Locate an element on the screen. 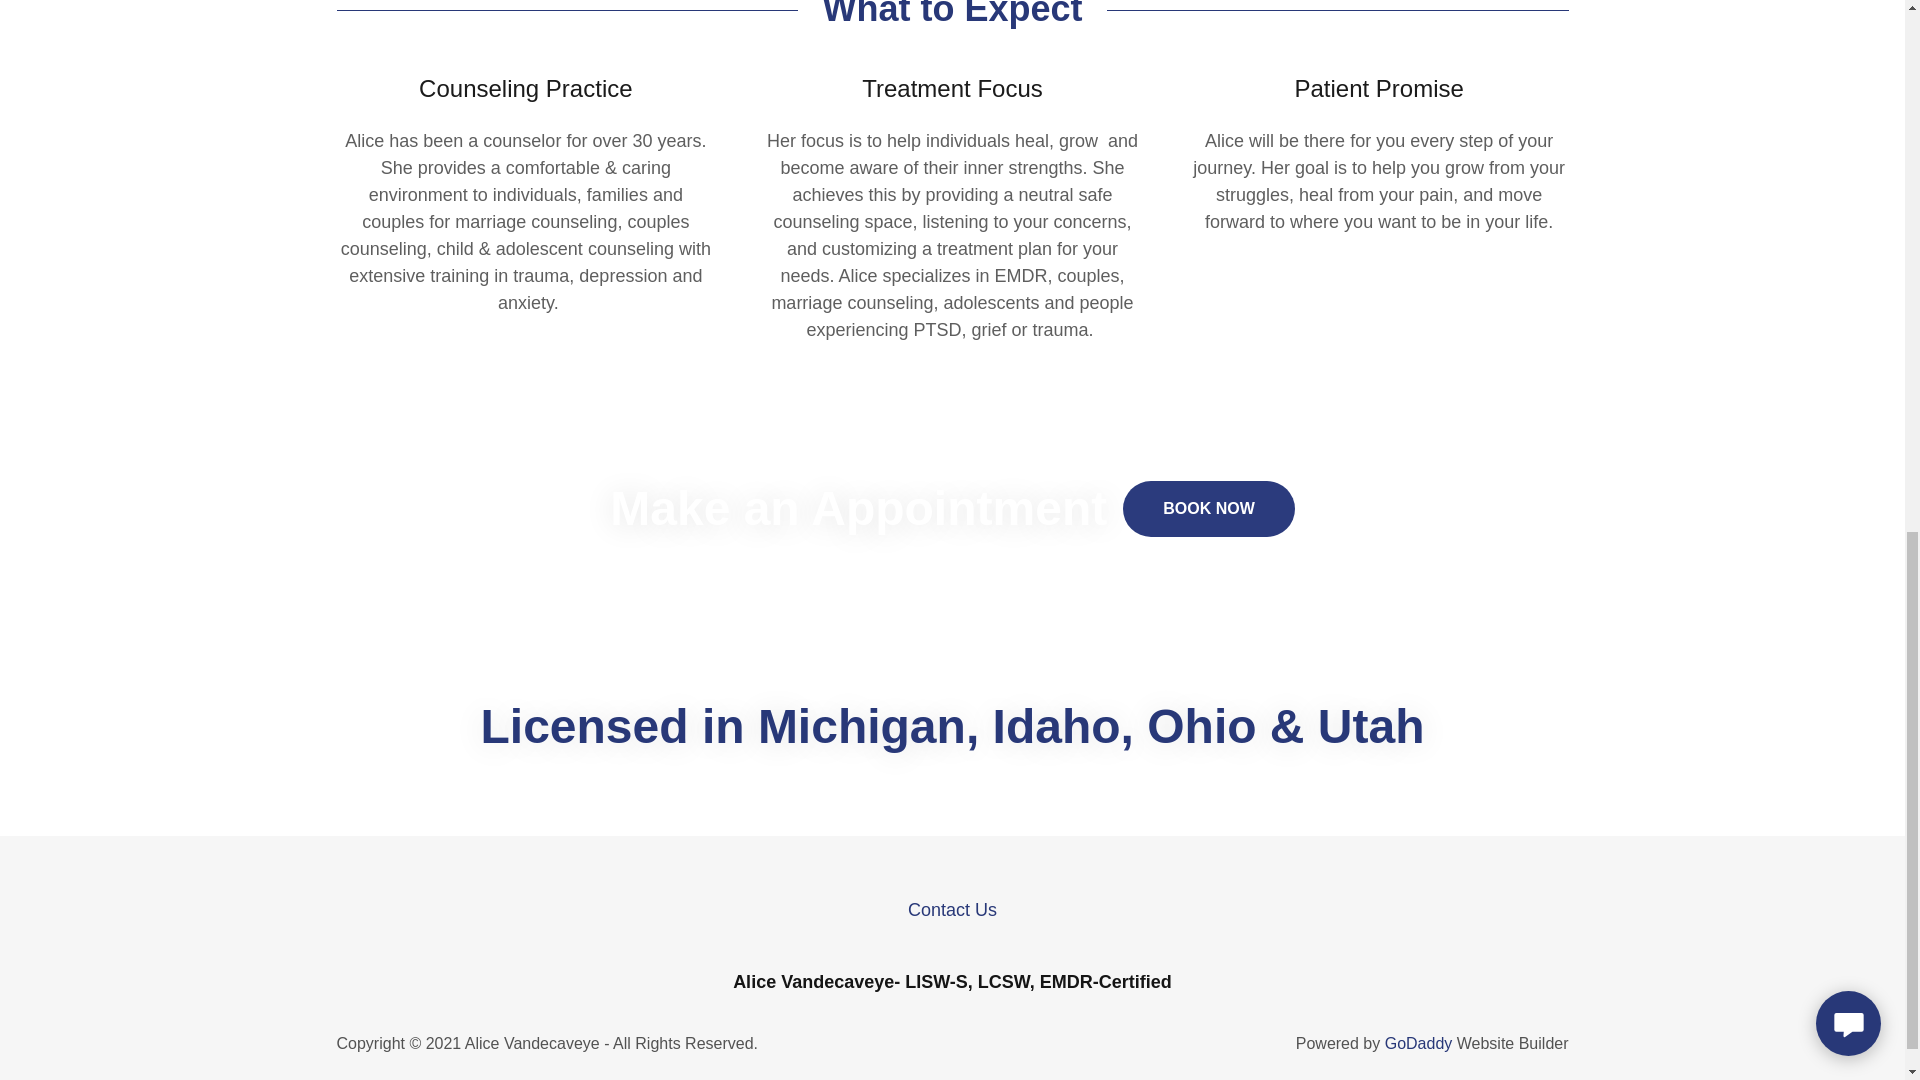 This screenshot has height=1080, width=1920. BOOK NOW is located at coordinates (1208, 508).